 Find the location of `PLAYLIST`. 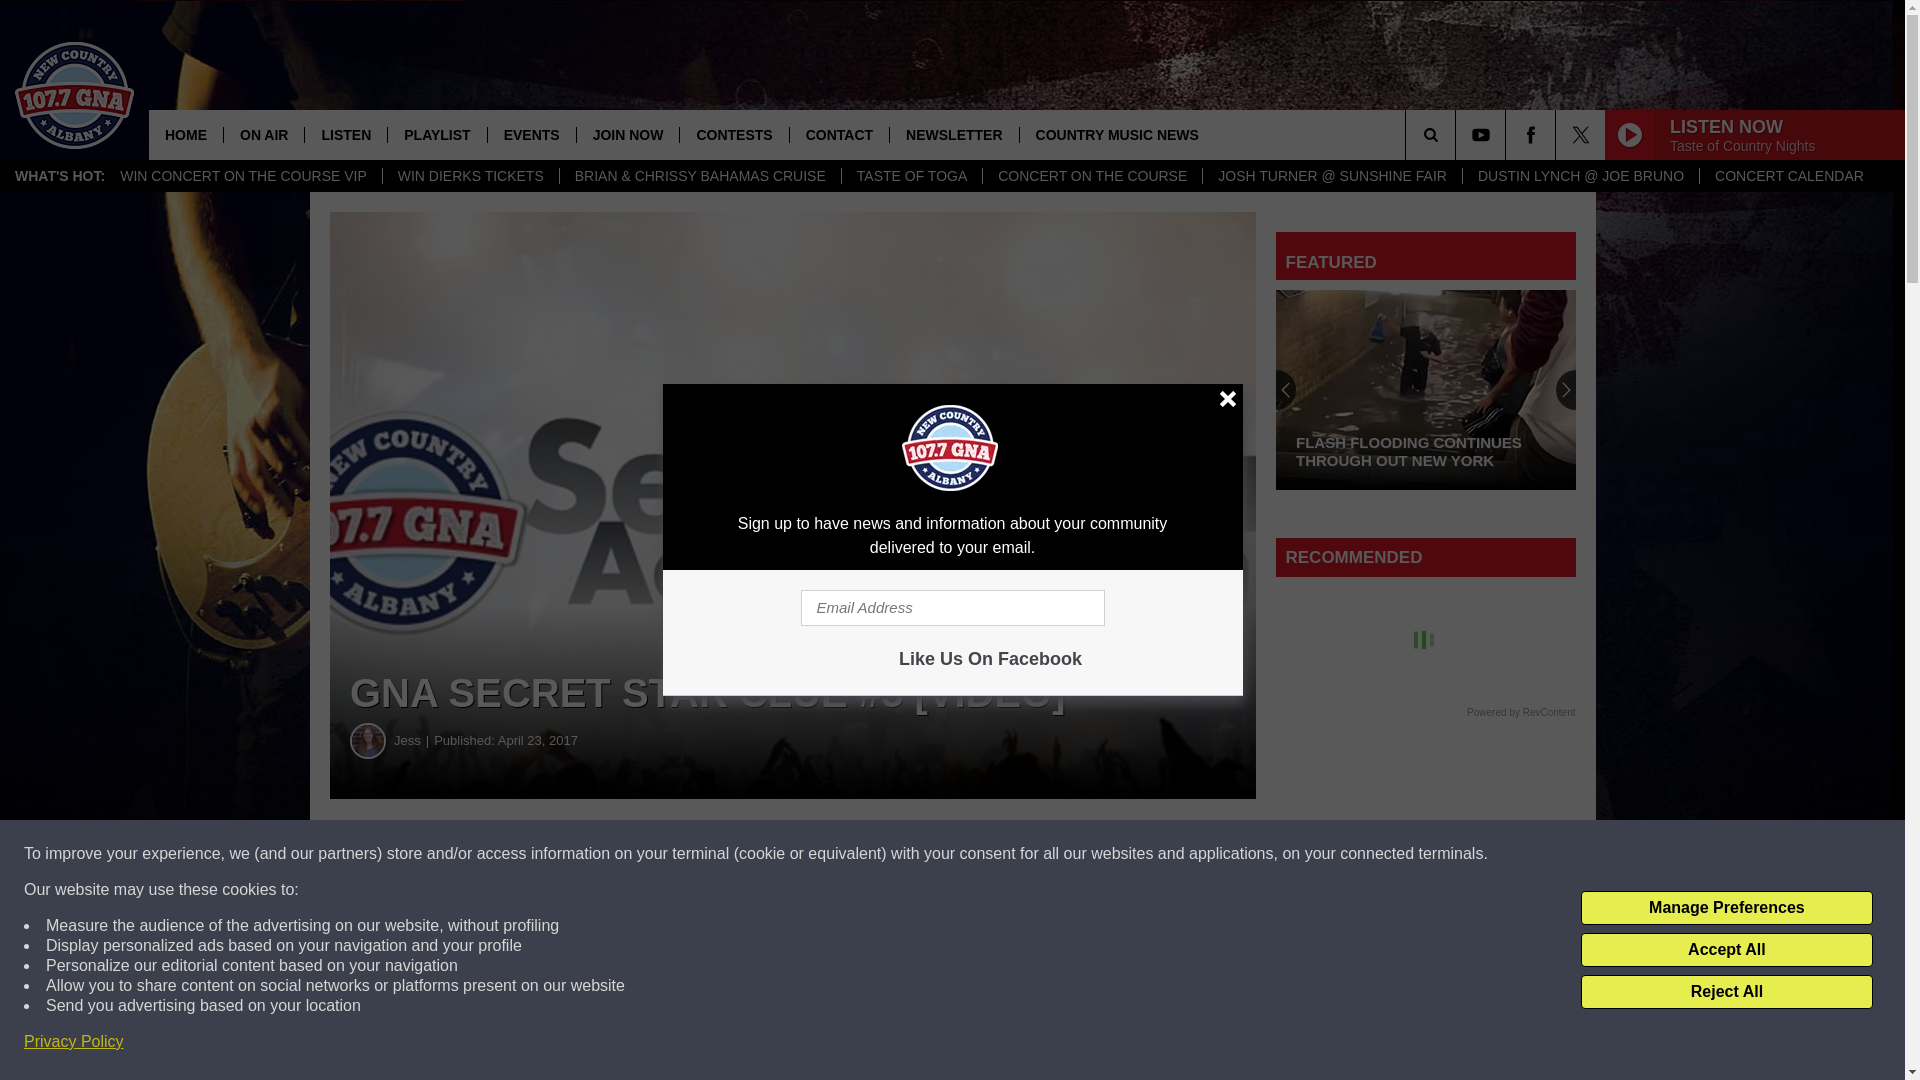

PLAYLIST is located at coordinates (436, 134).